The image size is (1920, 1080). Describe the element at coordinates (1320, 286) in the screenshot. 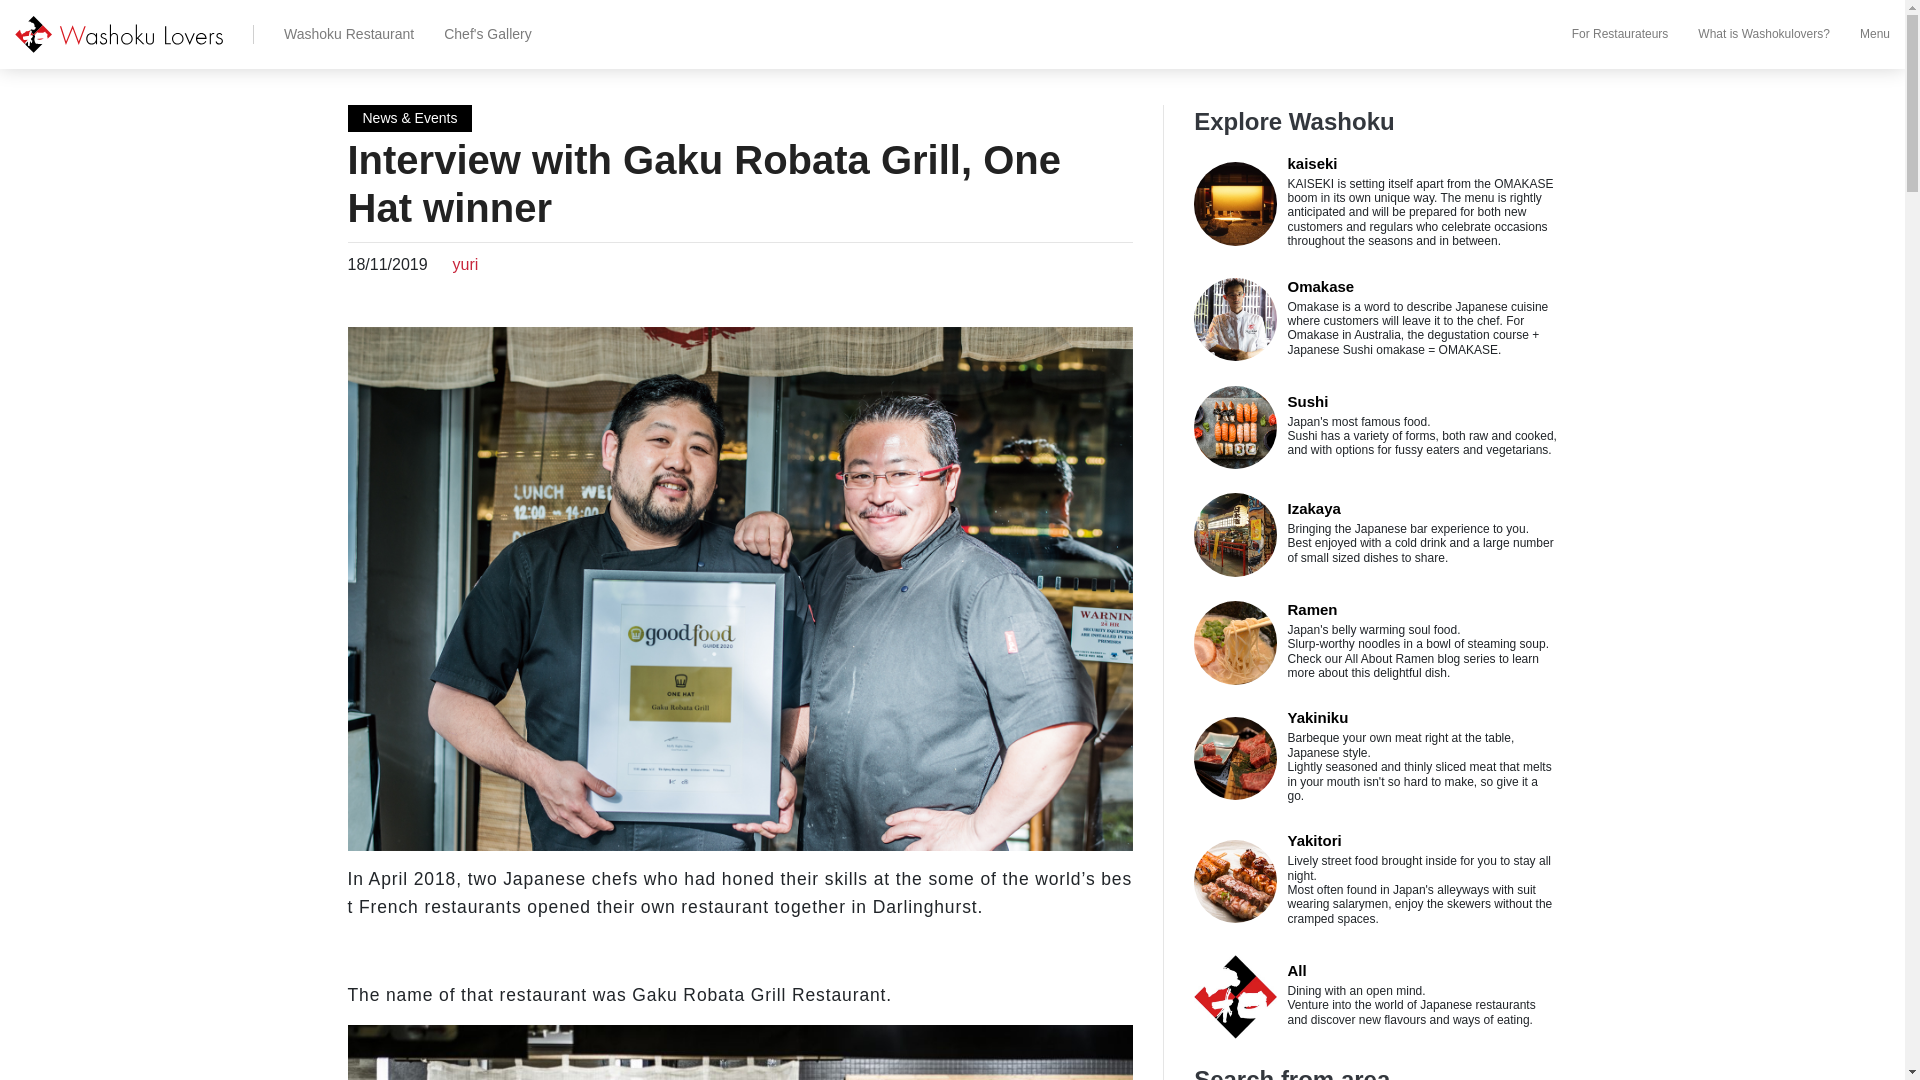

I see `Omakase` at that location.